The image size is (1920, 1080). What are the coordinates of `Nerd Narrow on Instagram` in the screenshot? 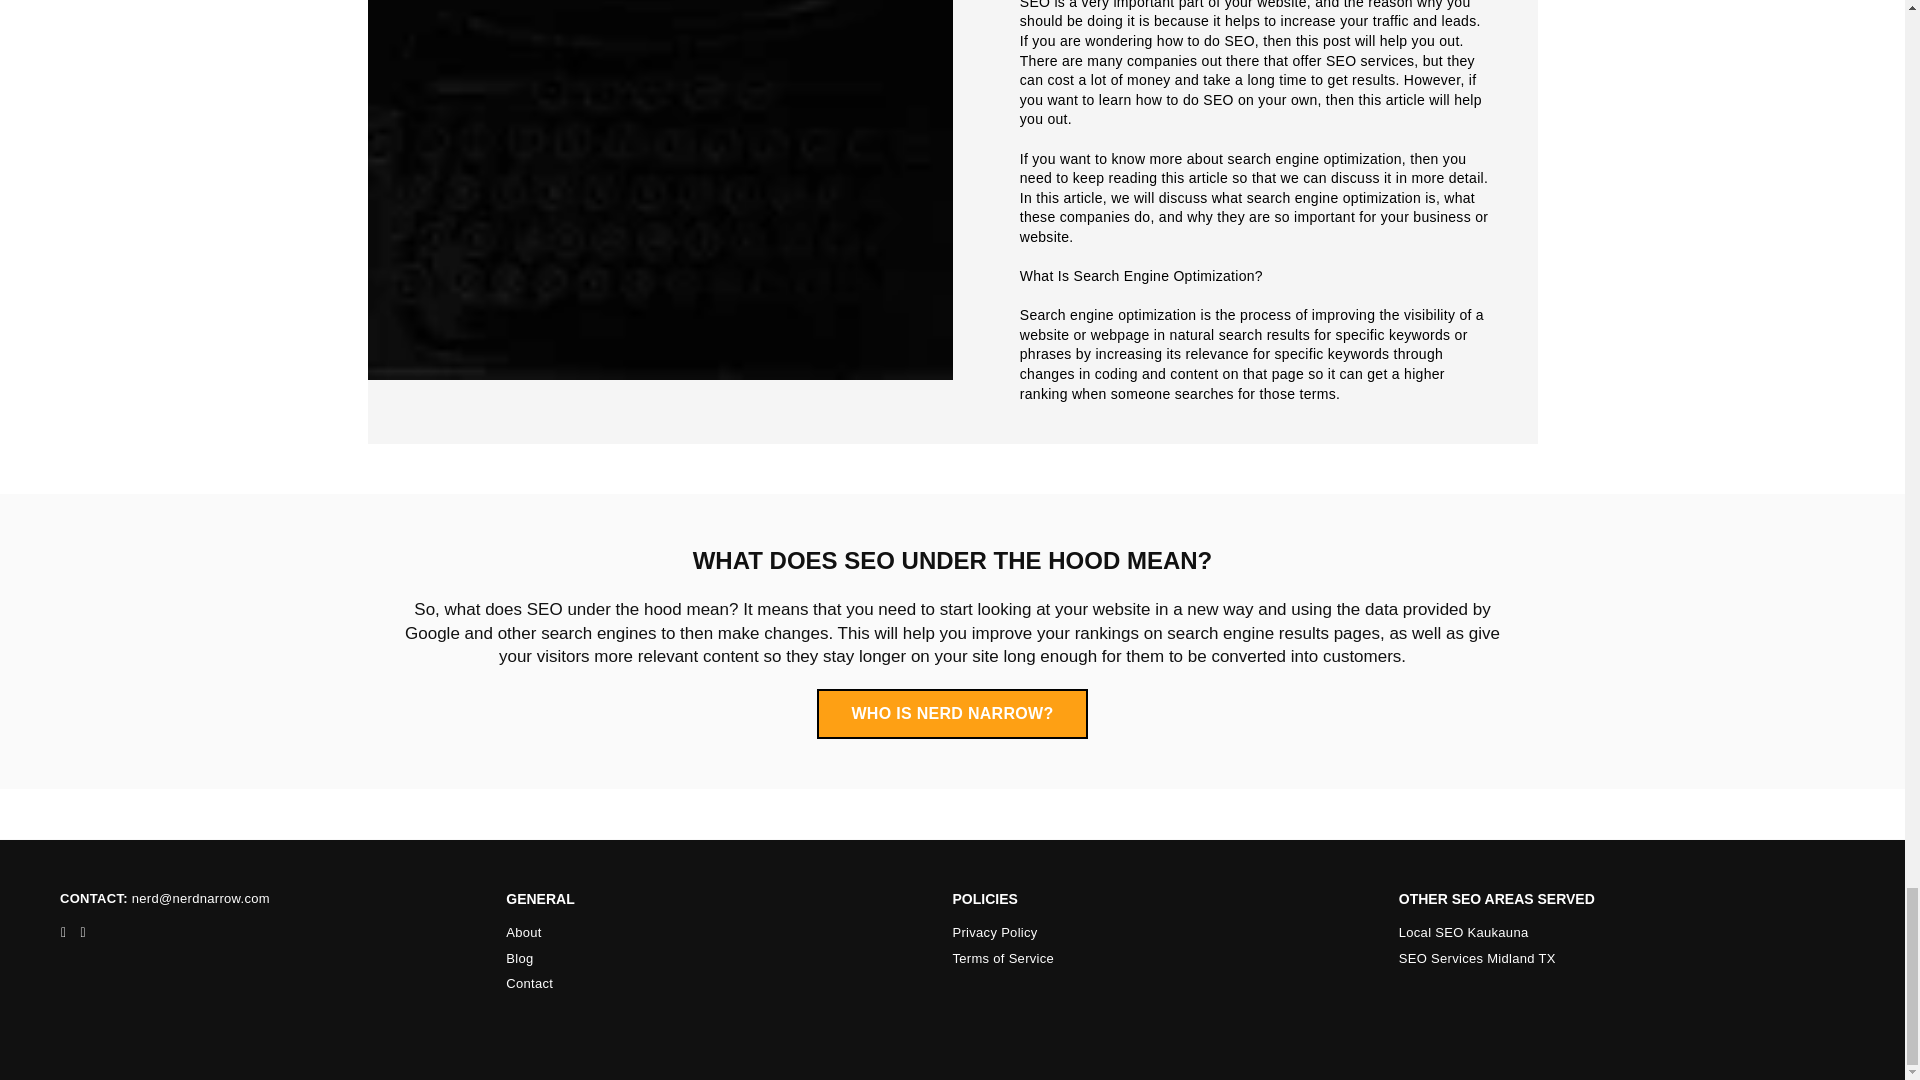 It's located at (62, 932).